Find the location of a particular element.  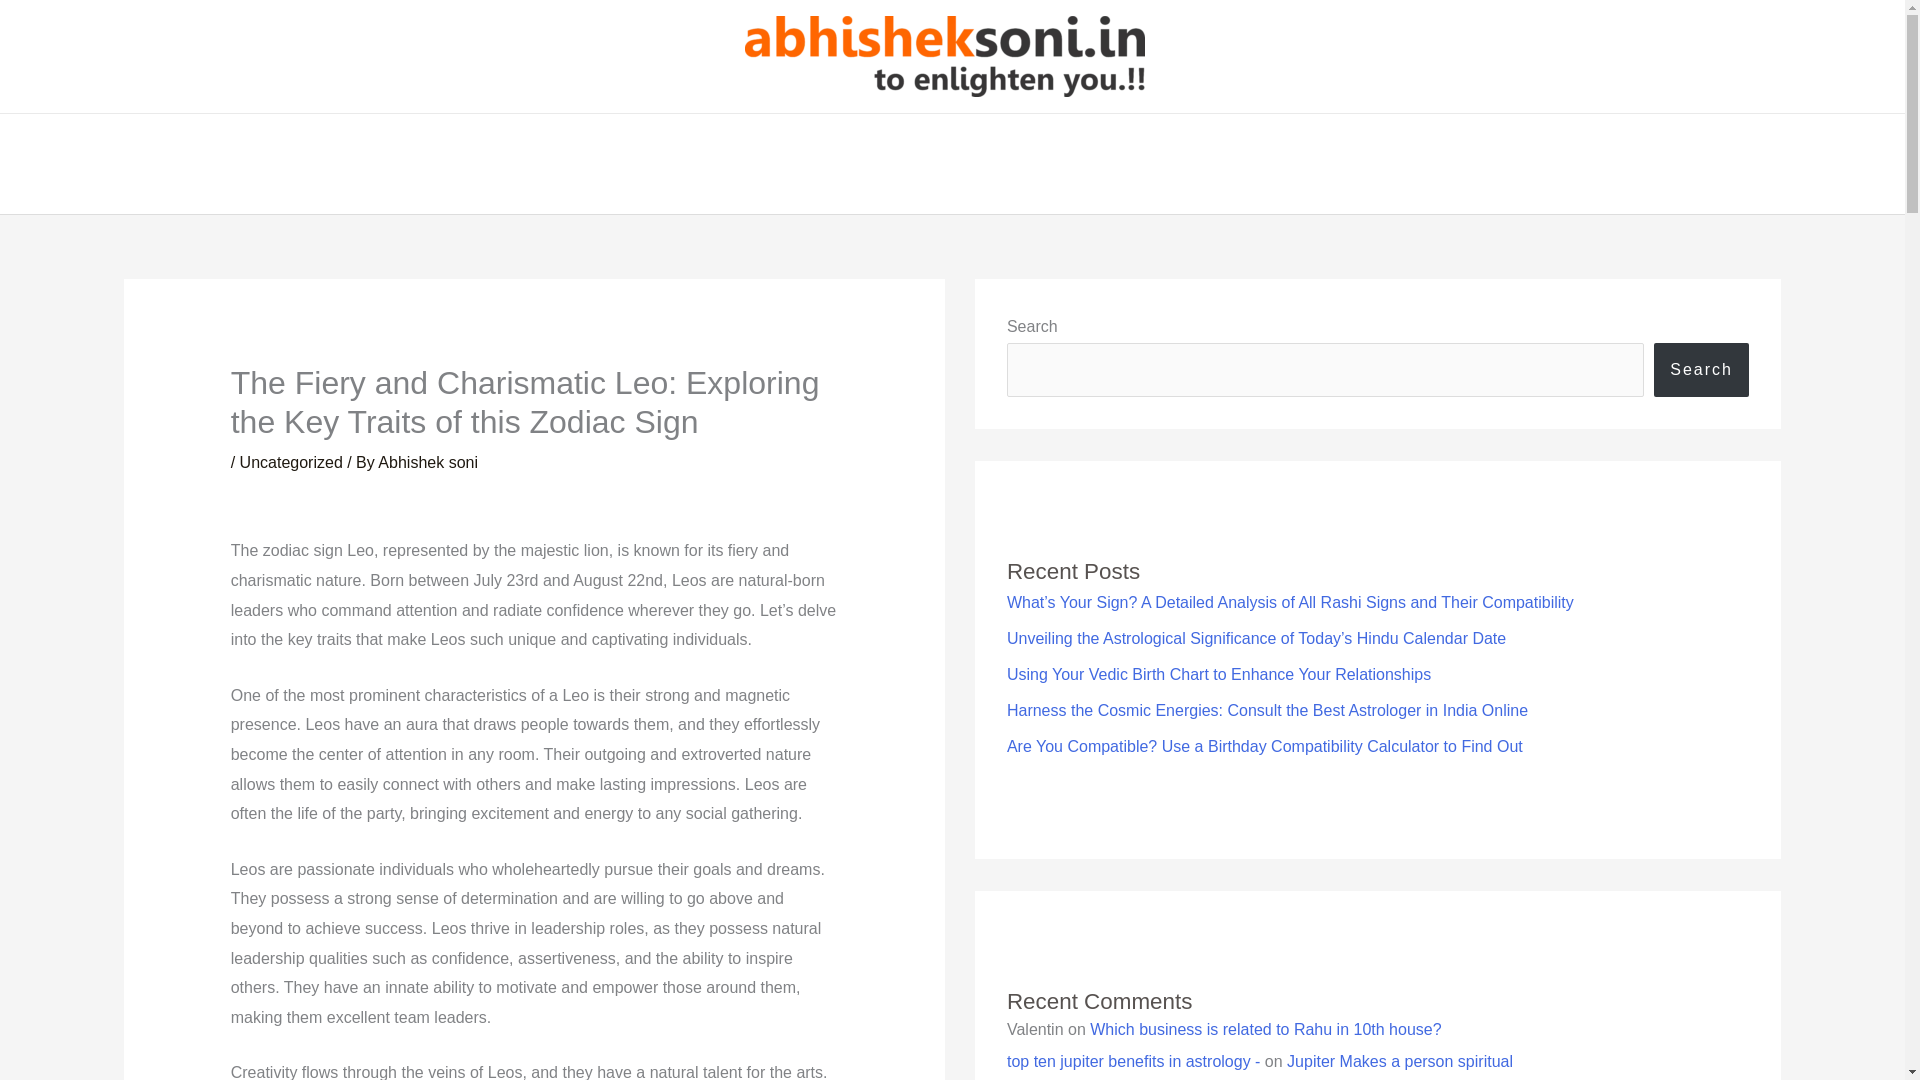

Abhishek soni is located at coordinates (428, 462).